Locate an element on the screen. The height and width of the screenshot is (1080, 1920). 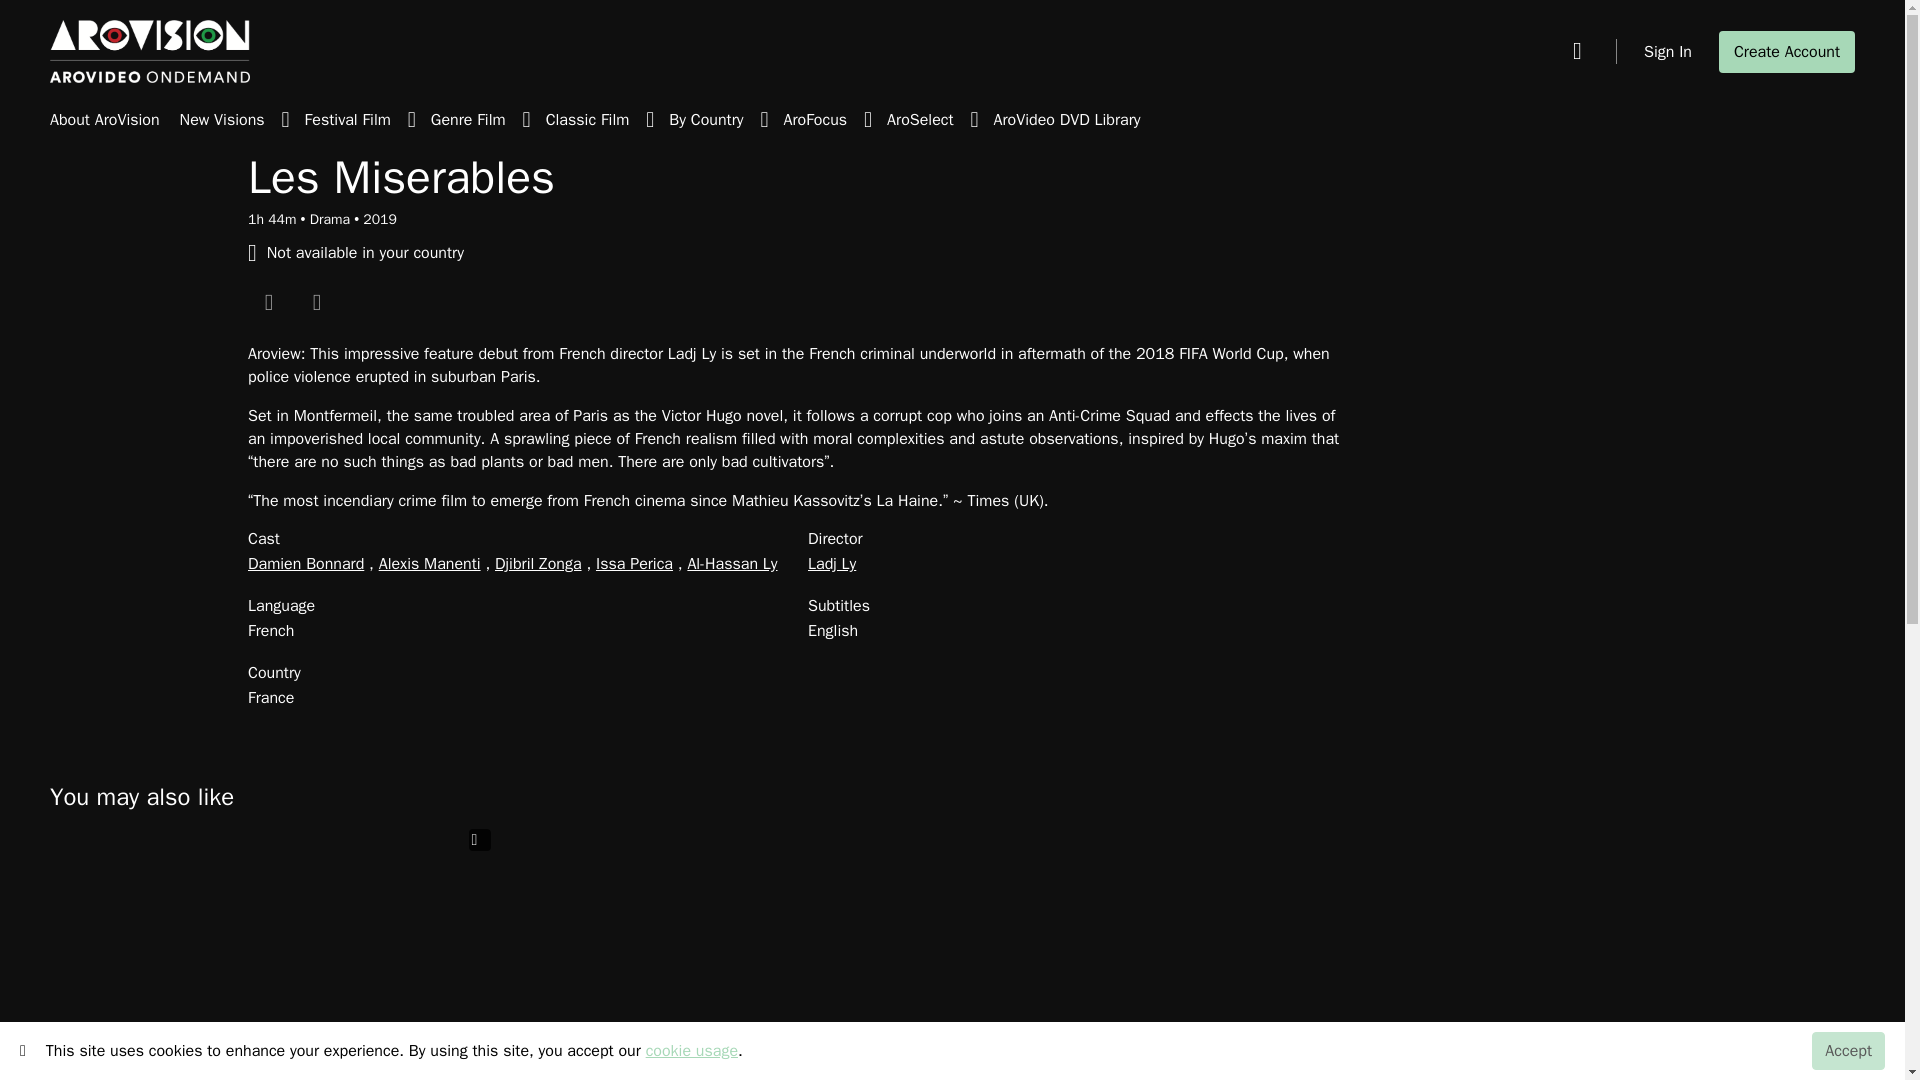
New Visions is located at coordinates (242, 121).